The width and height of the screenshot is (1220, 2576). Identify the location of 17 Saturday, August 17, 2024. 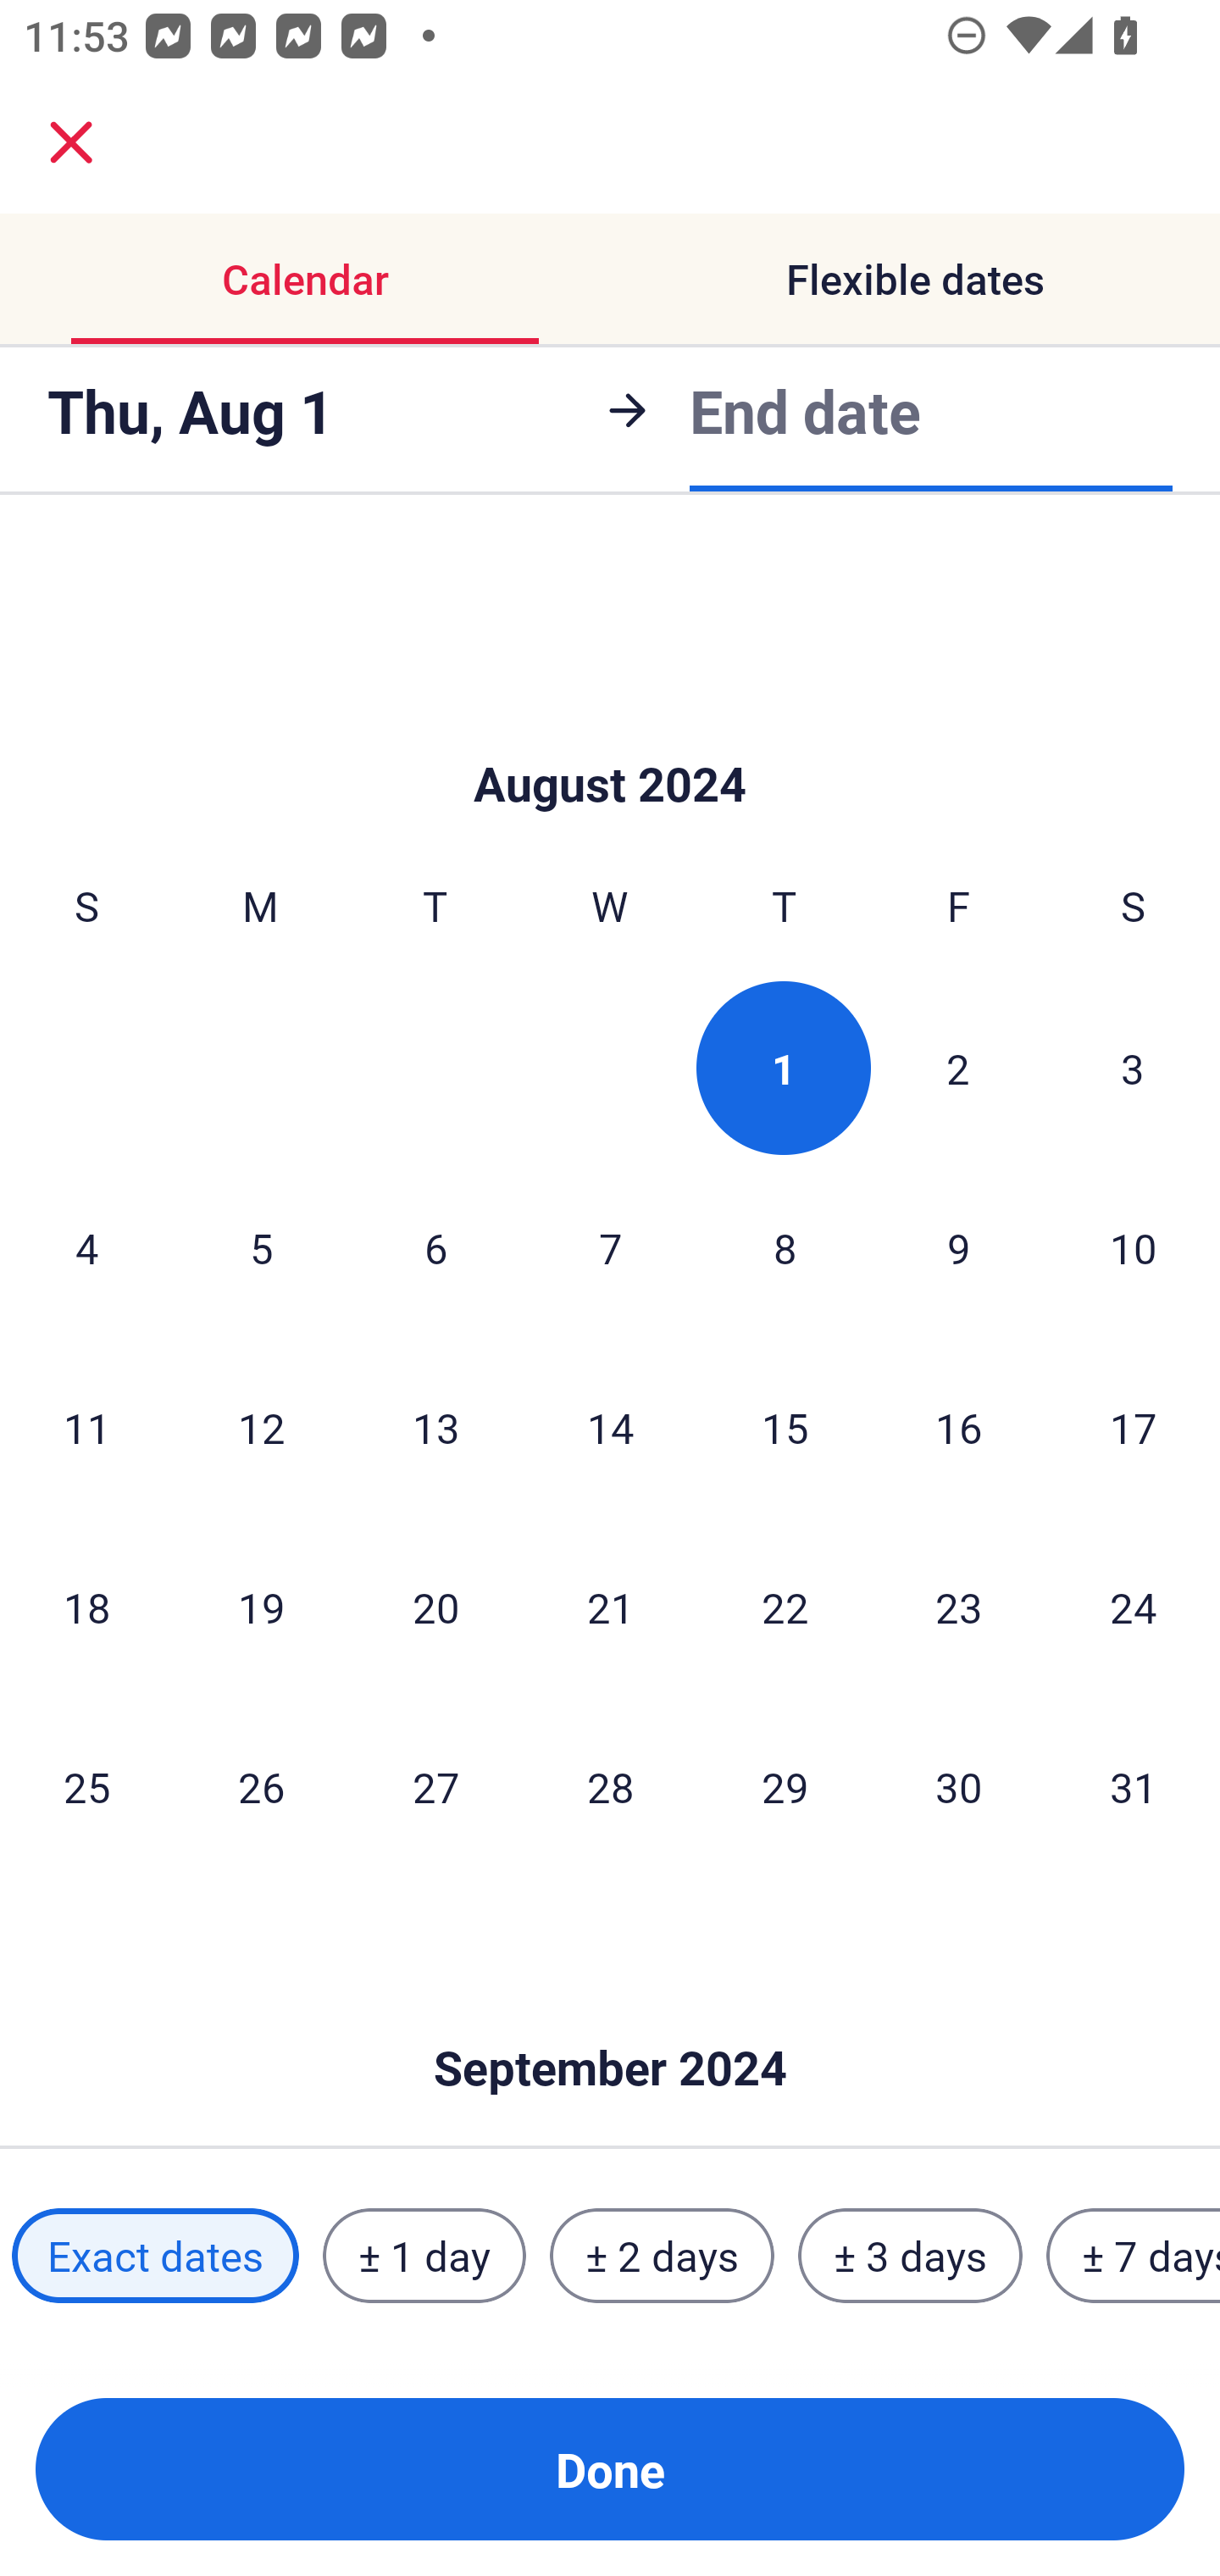
(1134, 1427).